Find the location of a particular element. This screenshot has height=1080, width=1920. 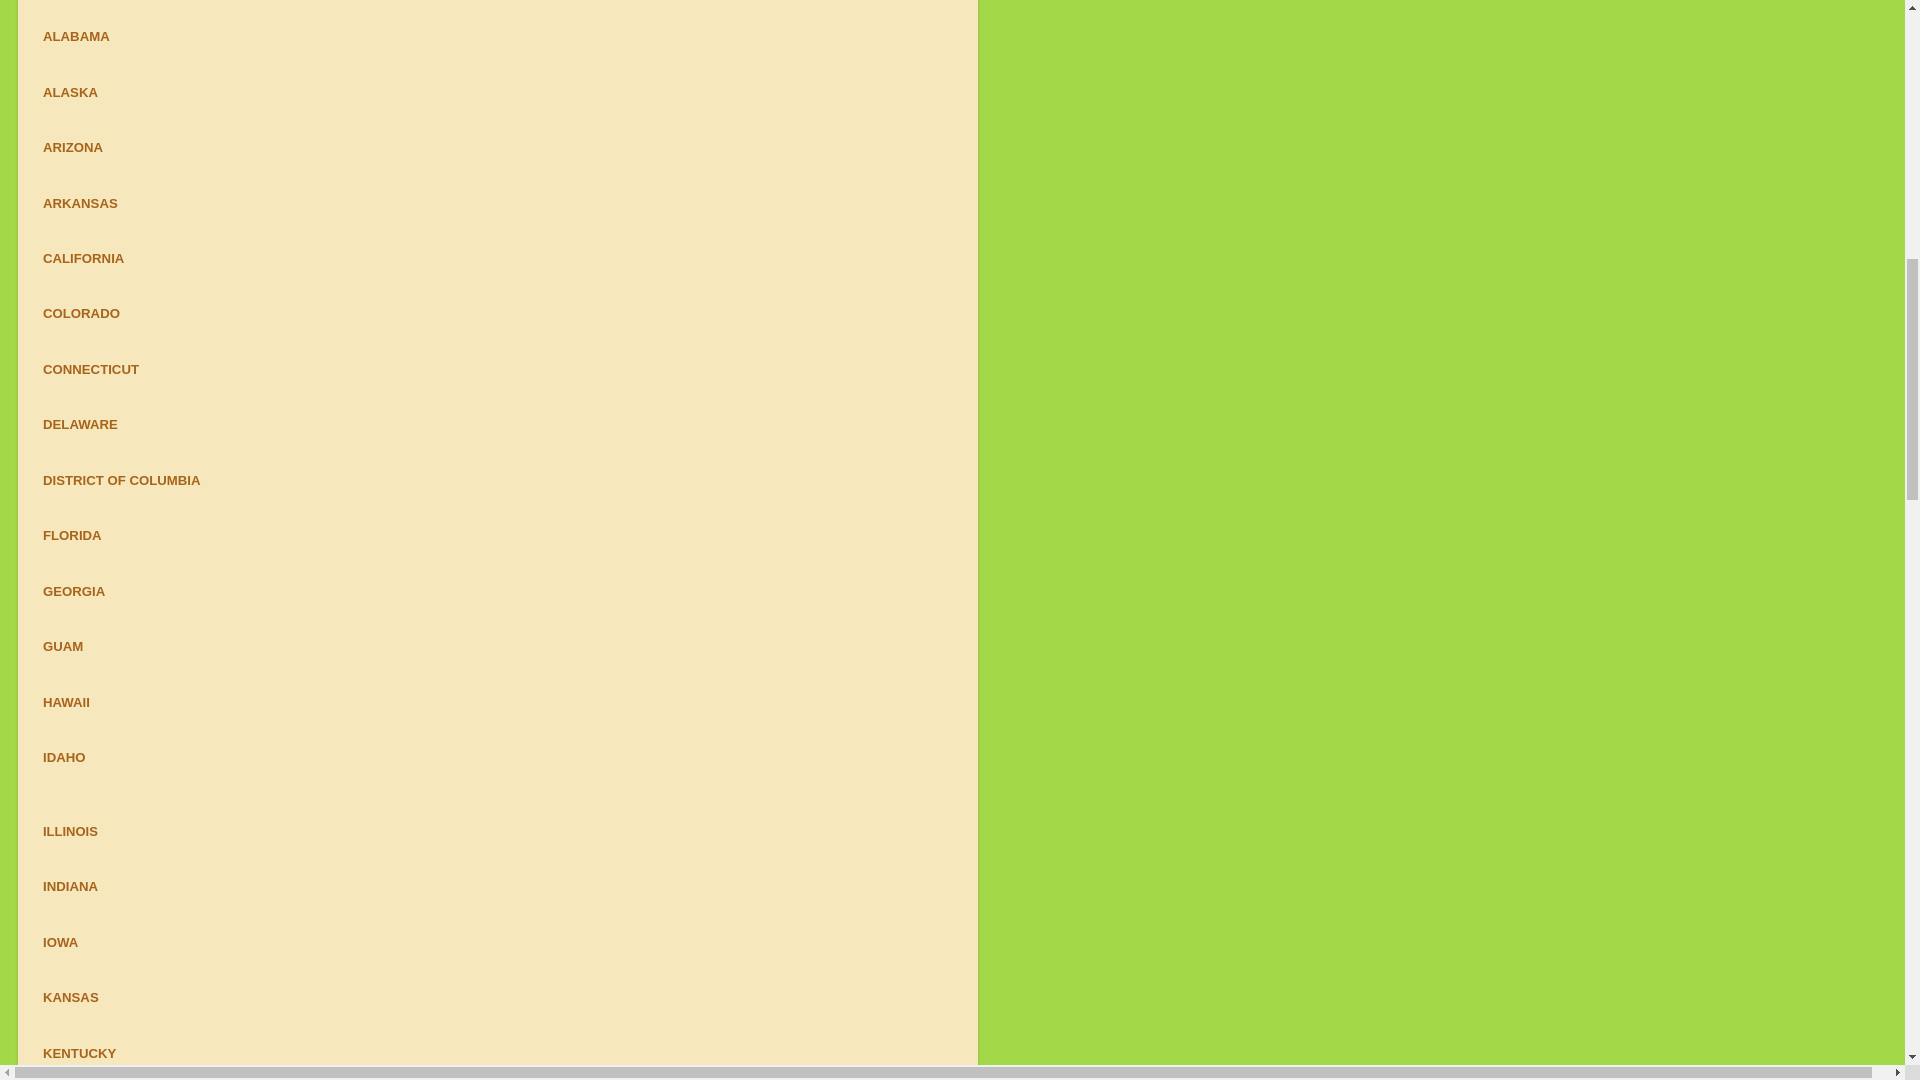

HAWAII is located at coordinates (66, 702).